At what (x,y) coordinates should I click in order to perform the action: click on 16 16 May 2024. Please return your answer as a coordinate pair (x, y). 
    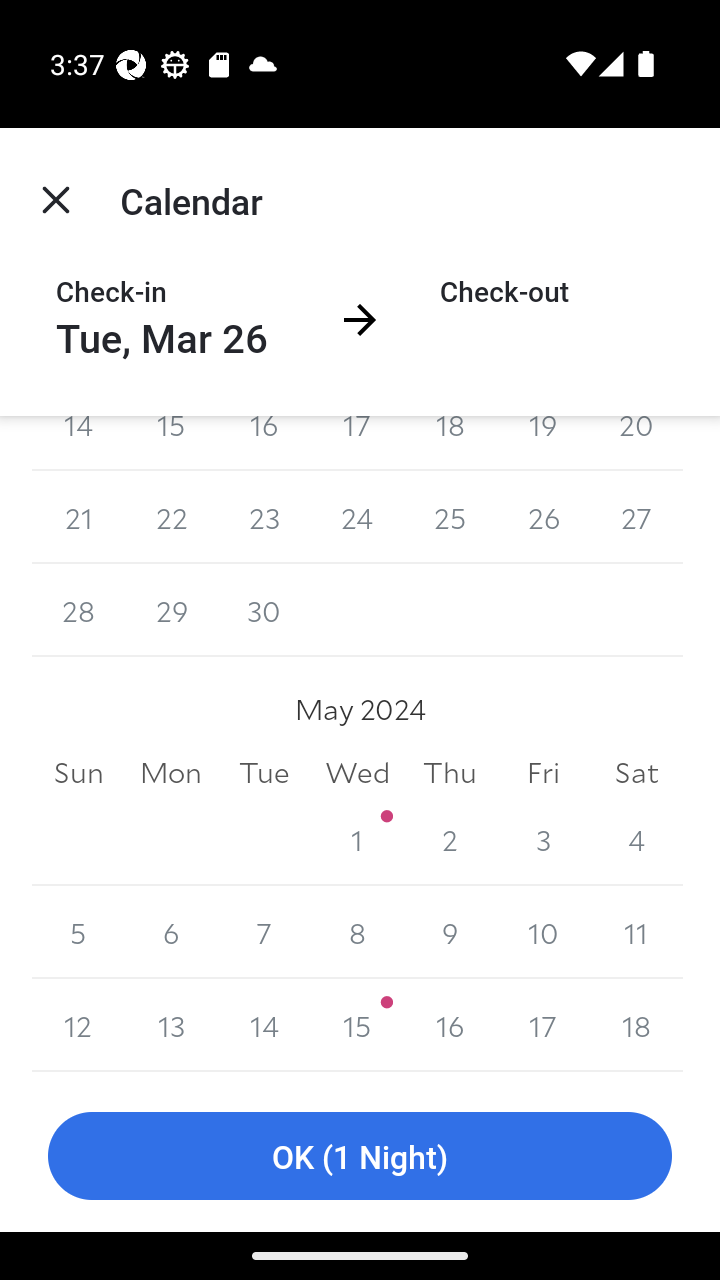
    Looking at the image, I should click on (450, 1026).